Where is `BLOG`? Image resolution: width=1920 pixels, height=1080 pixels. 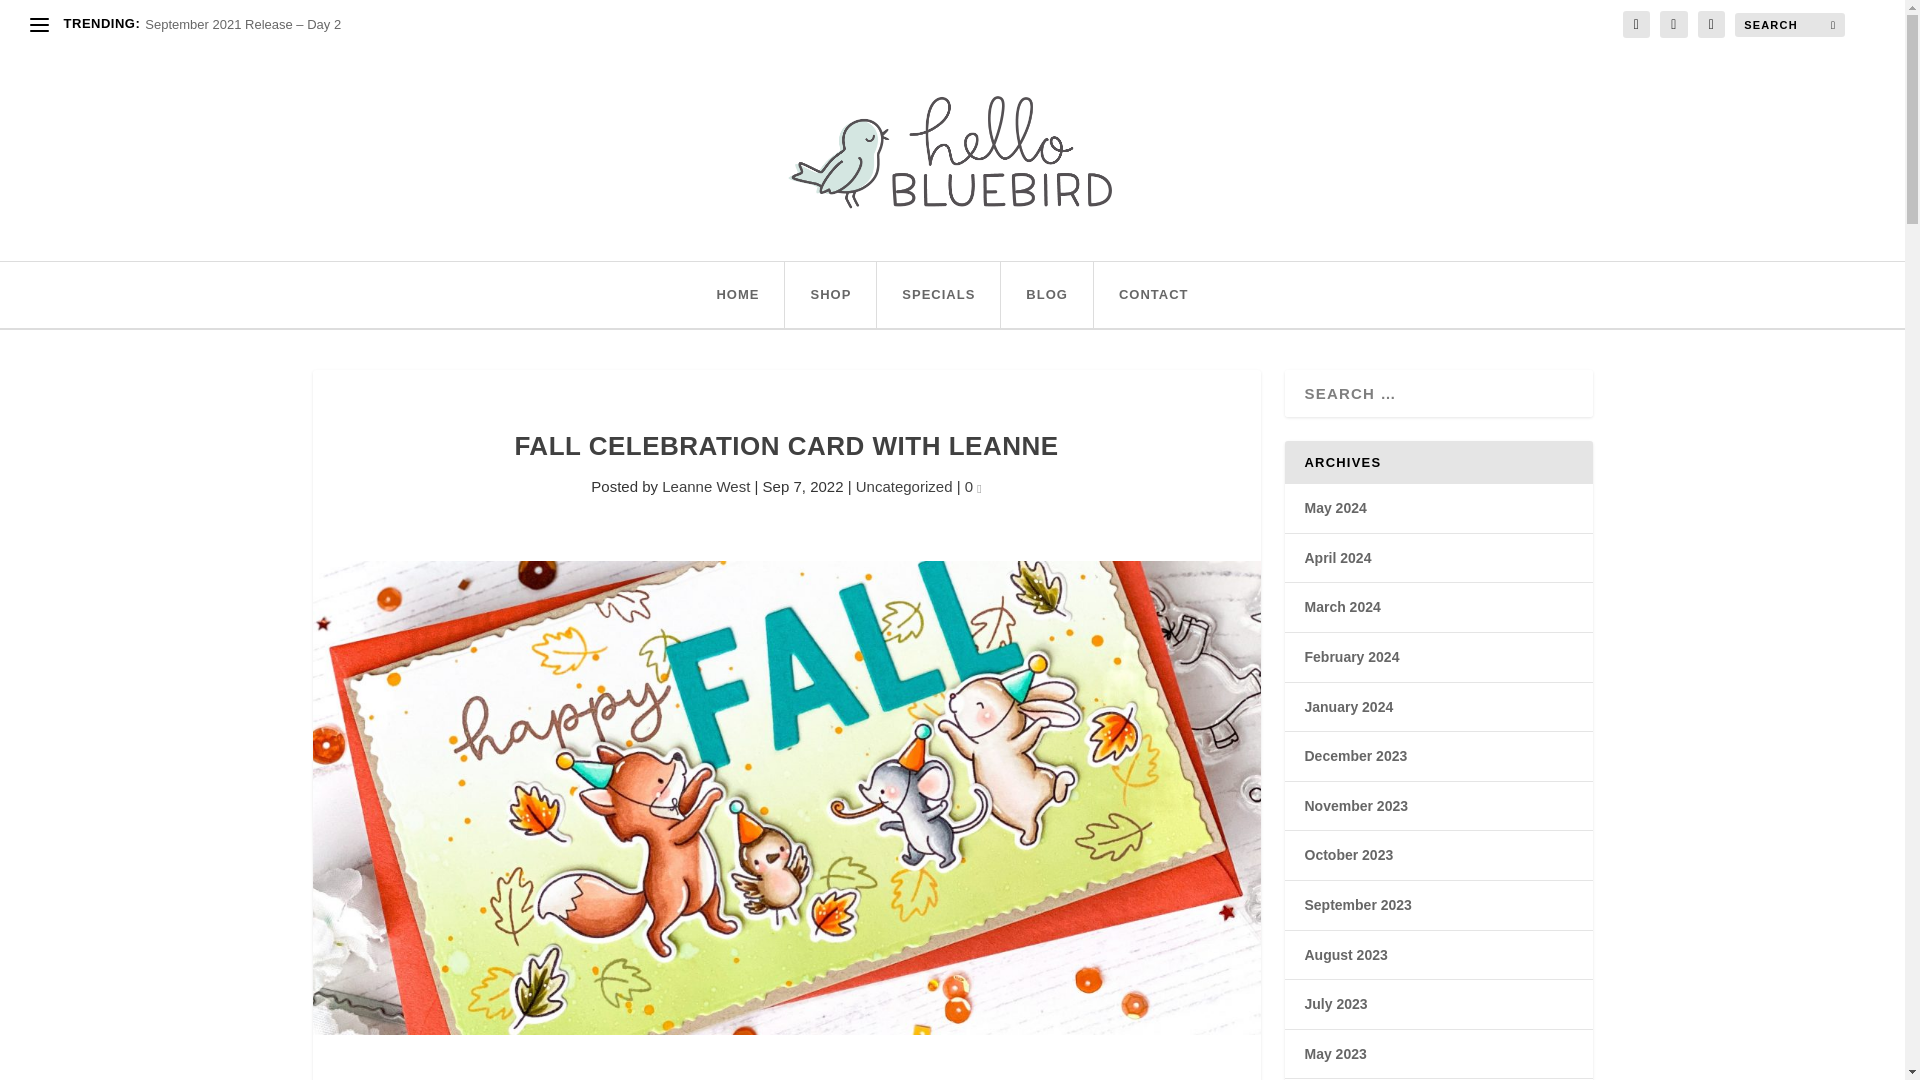 BLOG is located at coordinates (1046, 295).